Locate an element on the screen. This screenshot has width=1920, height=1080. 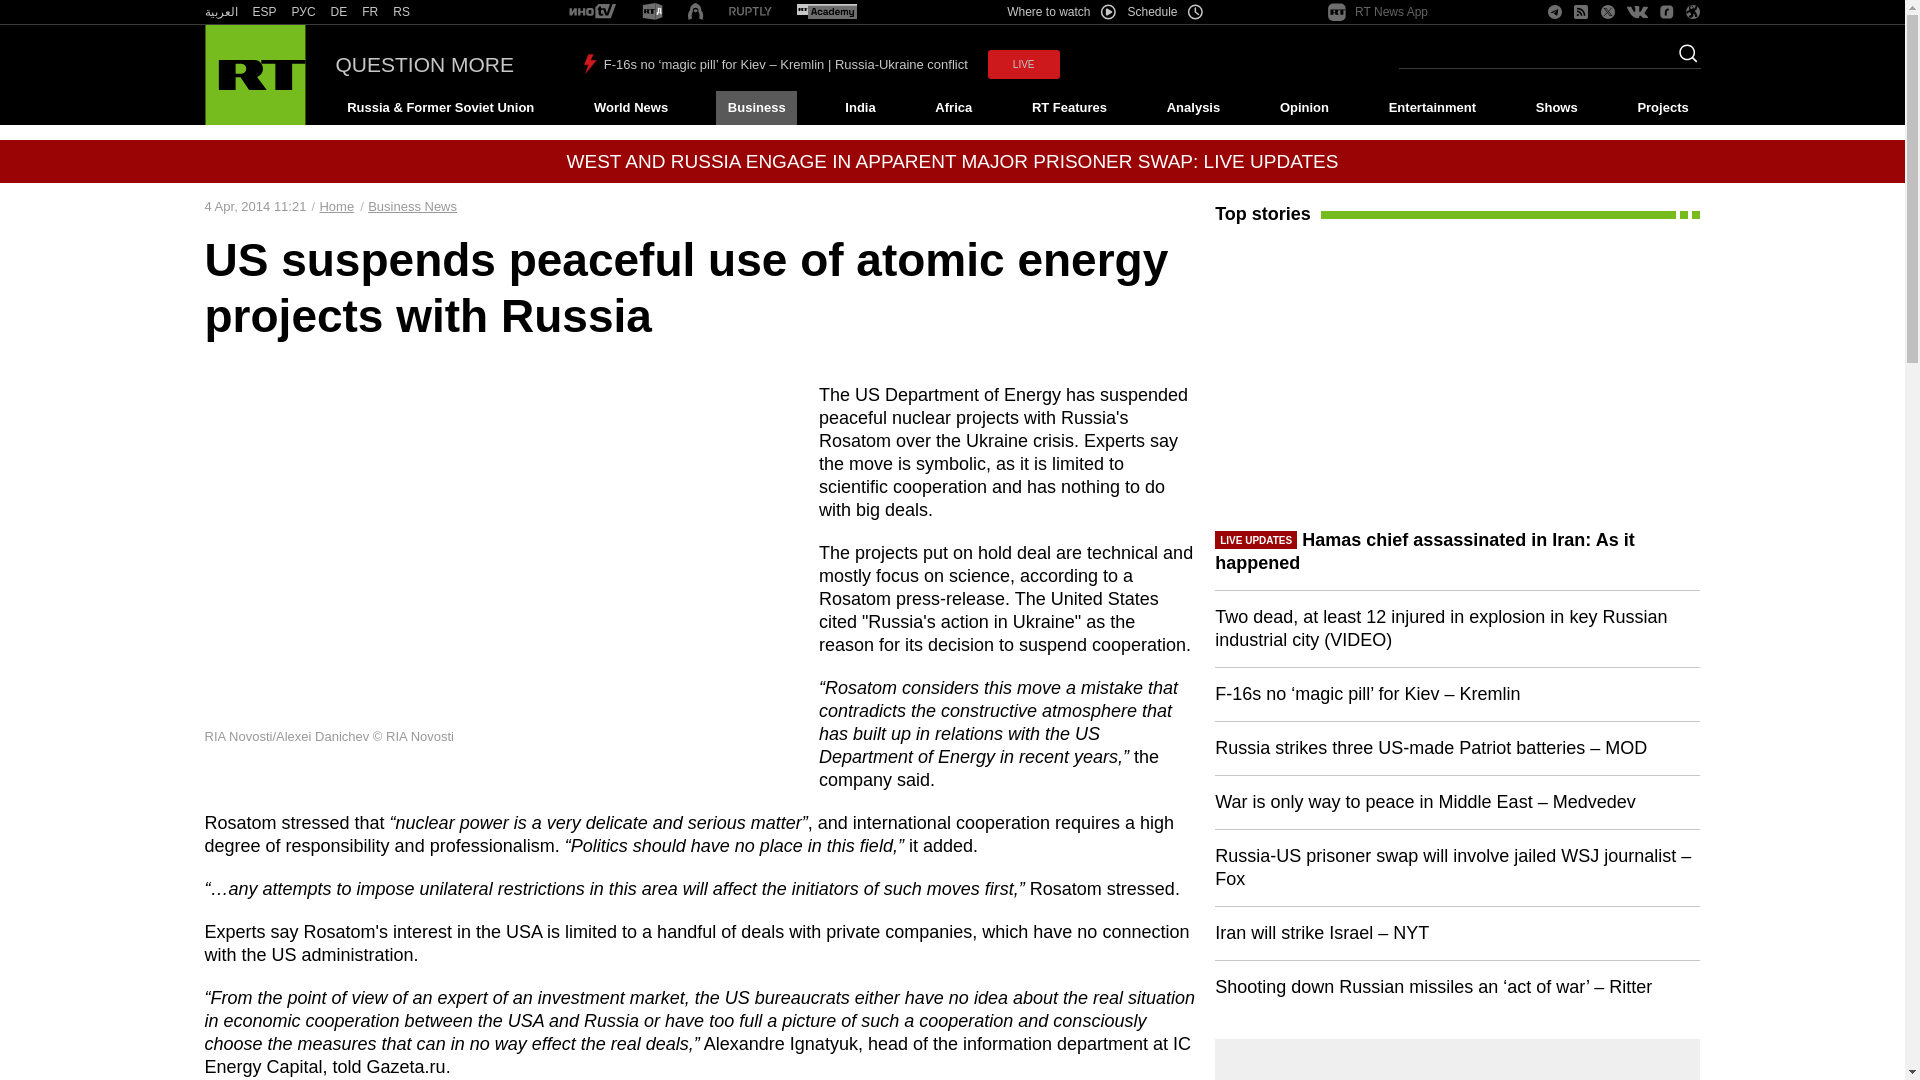
Opinion is located at coordinates (1304, 108).